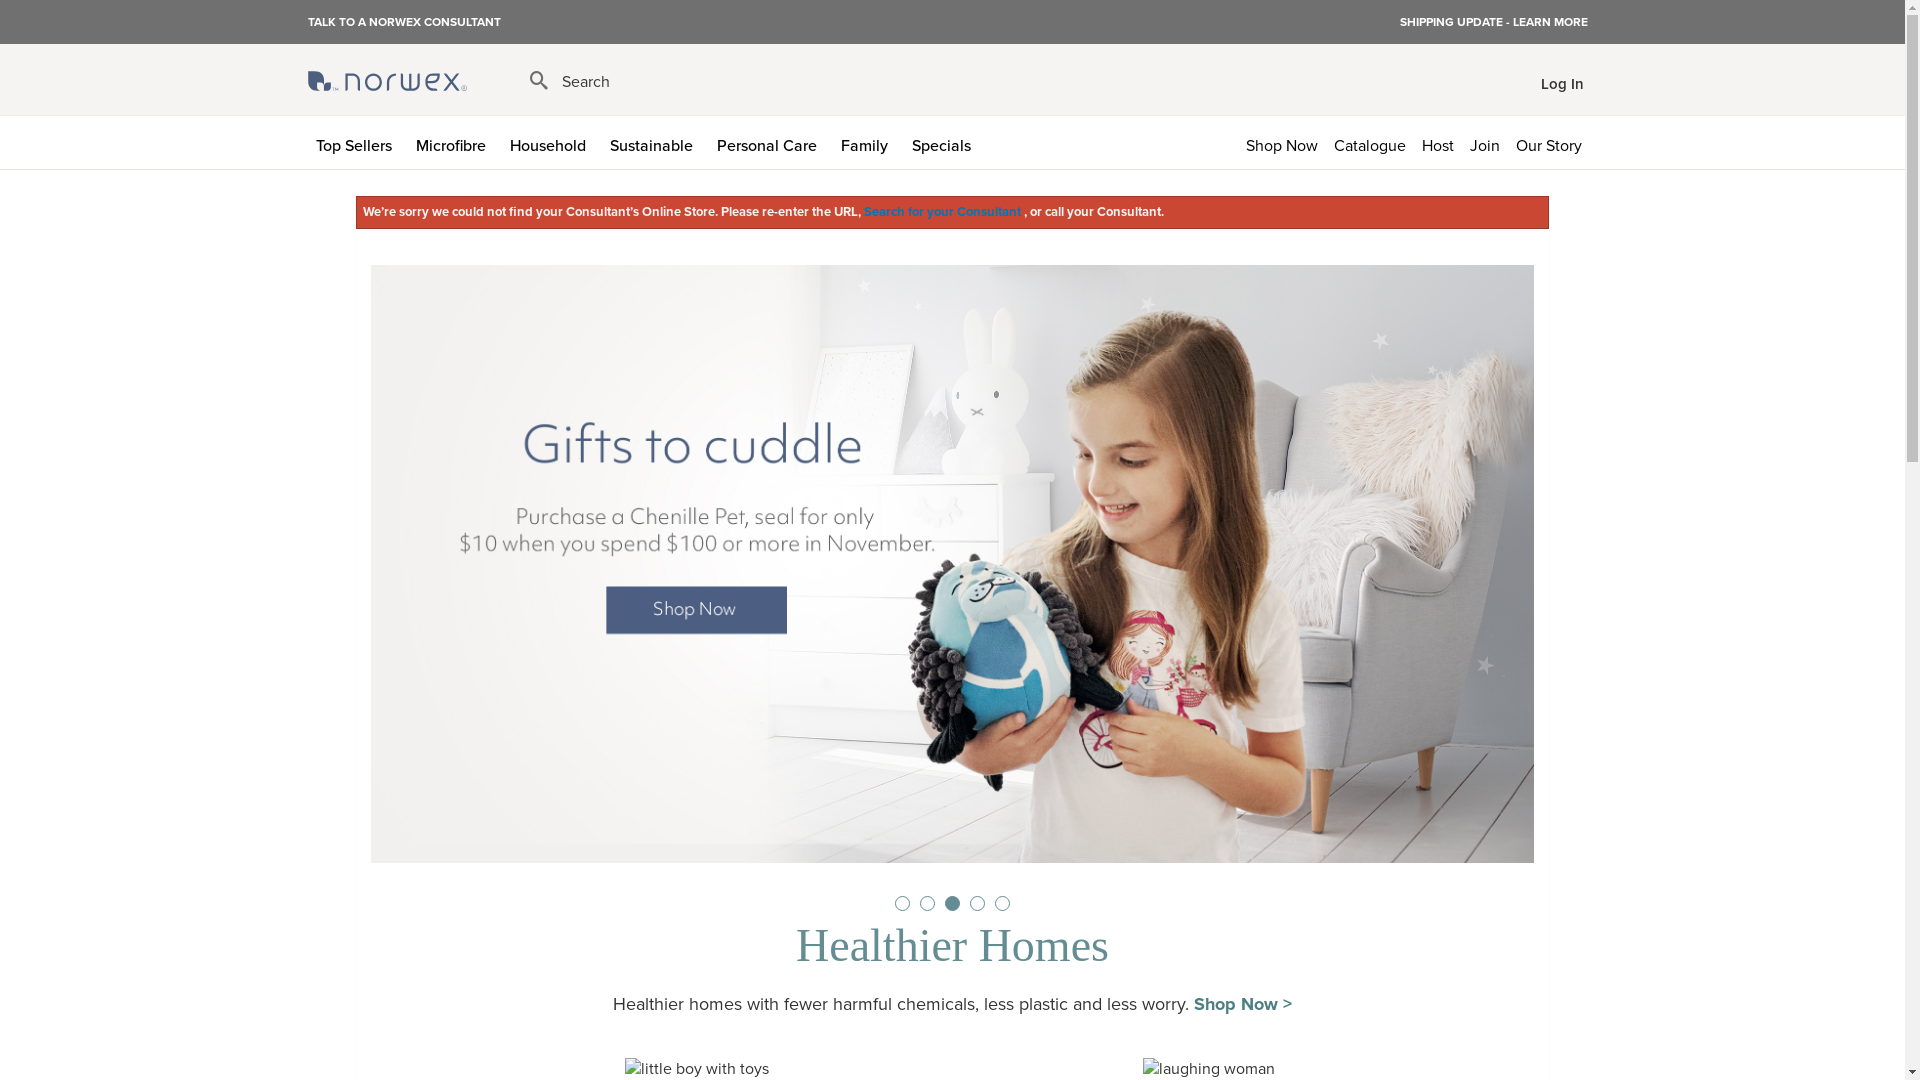  Describe the element at coordinates (656, 142) in the screenshot. I see `Sustainable` at that location.